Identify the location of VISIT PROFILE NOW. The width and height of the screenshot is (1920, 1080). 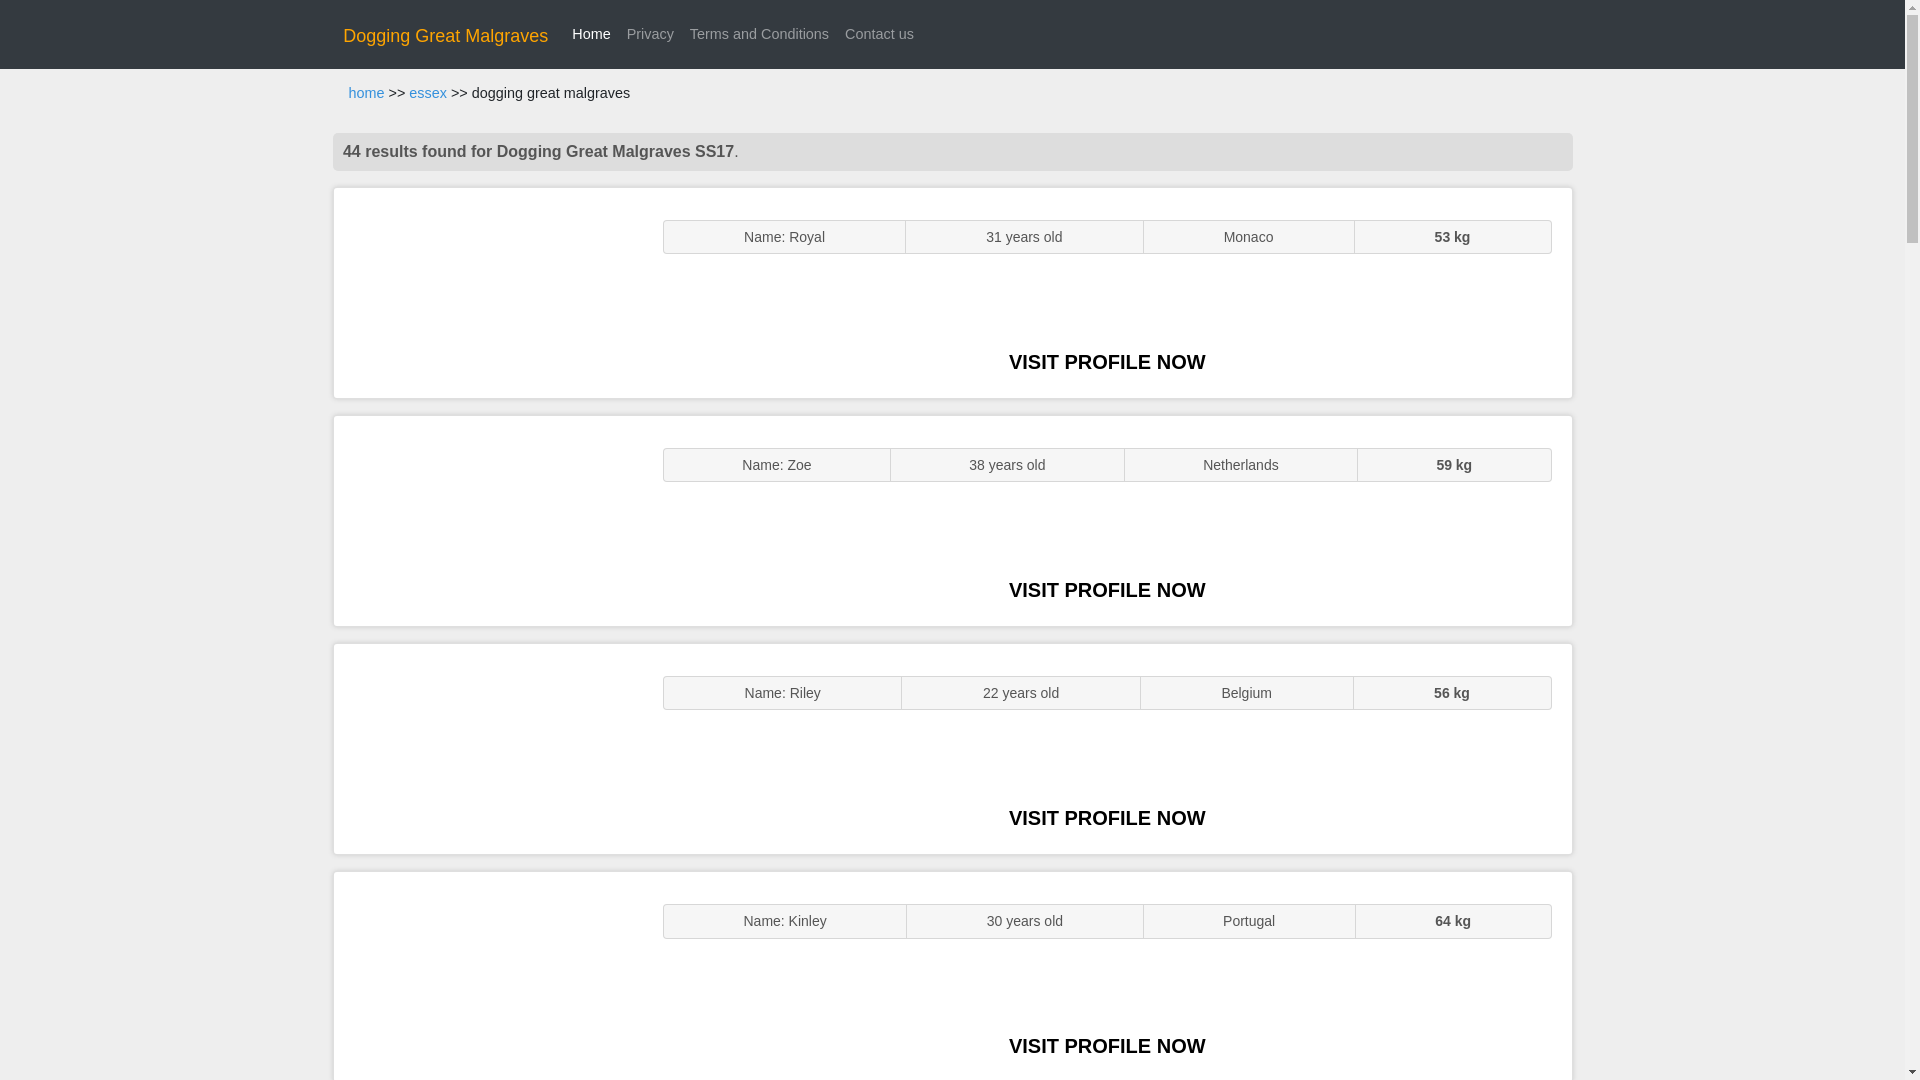
(1107, 1046).